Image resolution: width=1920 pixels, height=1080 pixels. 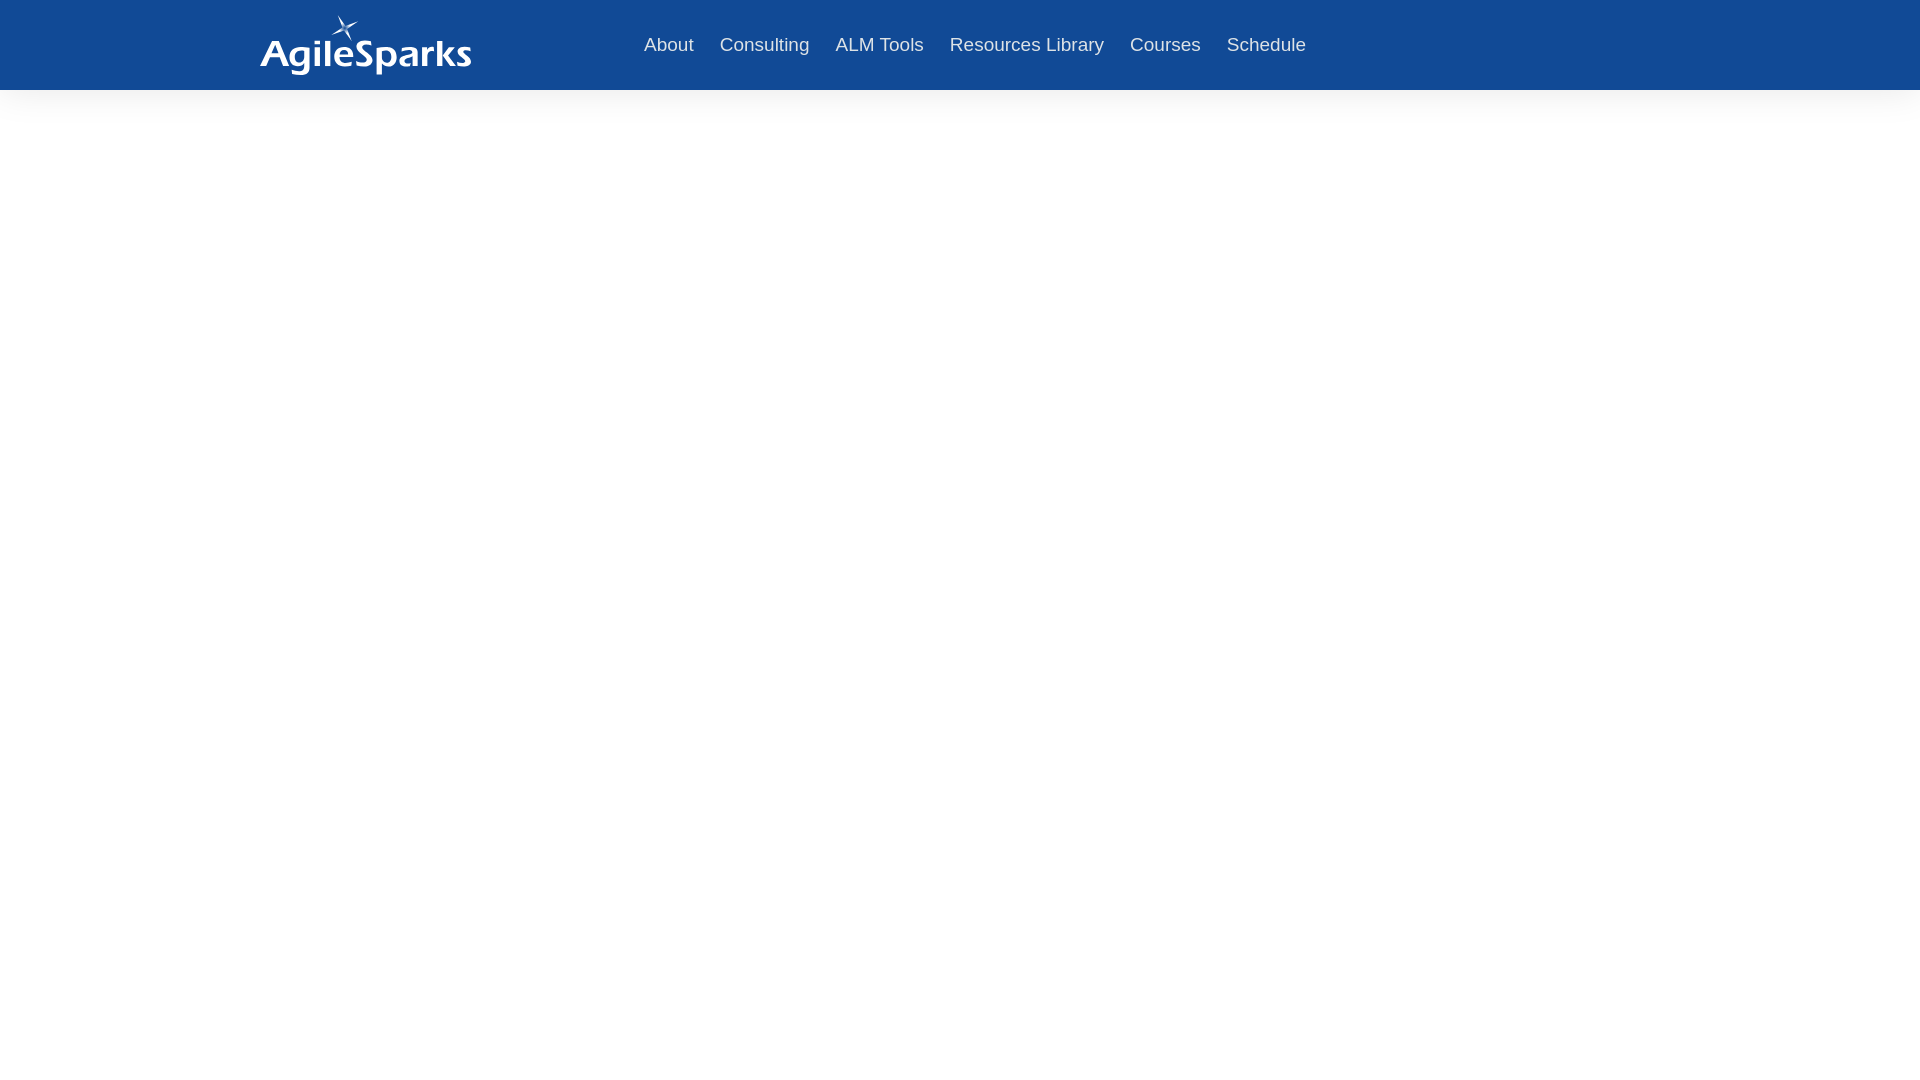 I want to click on Consulting, so click(x=764, y=45).